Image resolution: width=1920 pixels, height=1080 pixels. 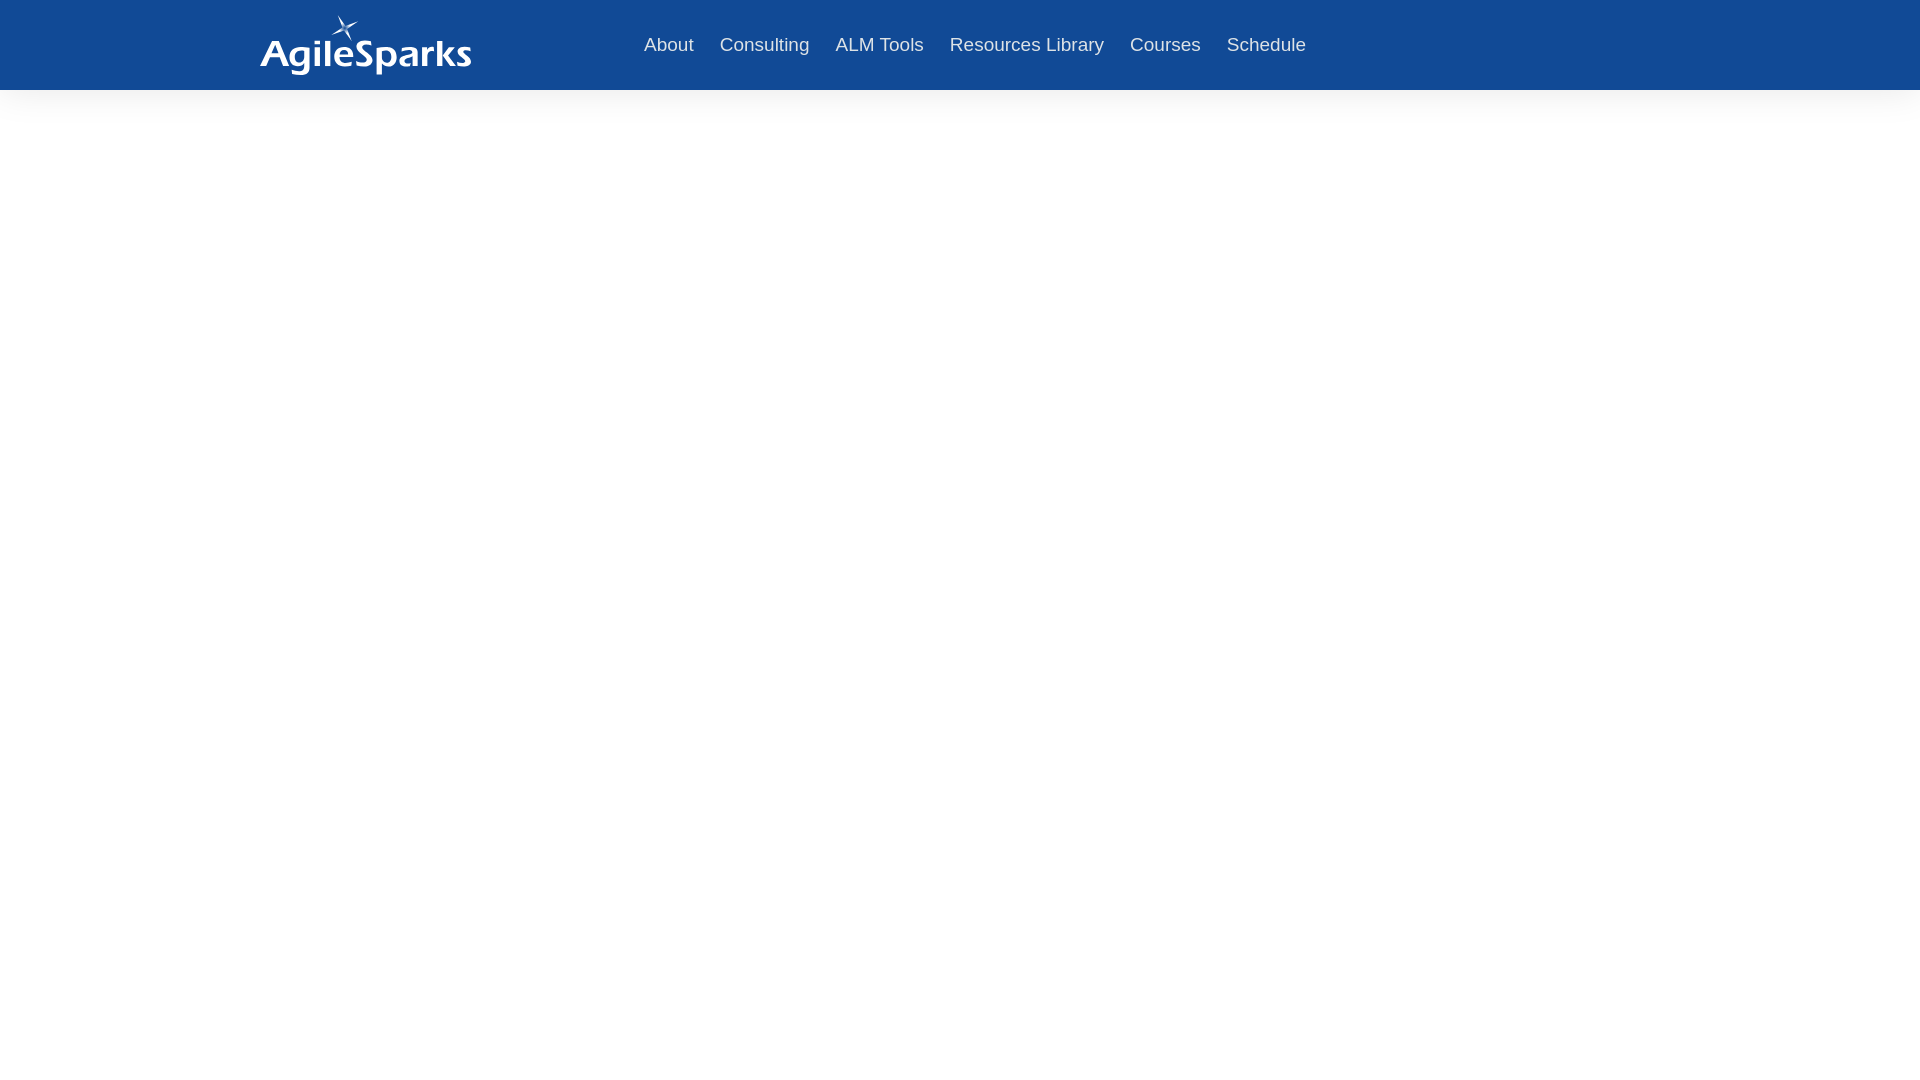 I want to click on Consulting, so click(x=764, y=45).